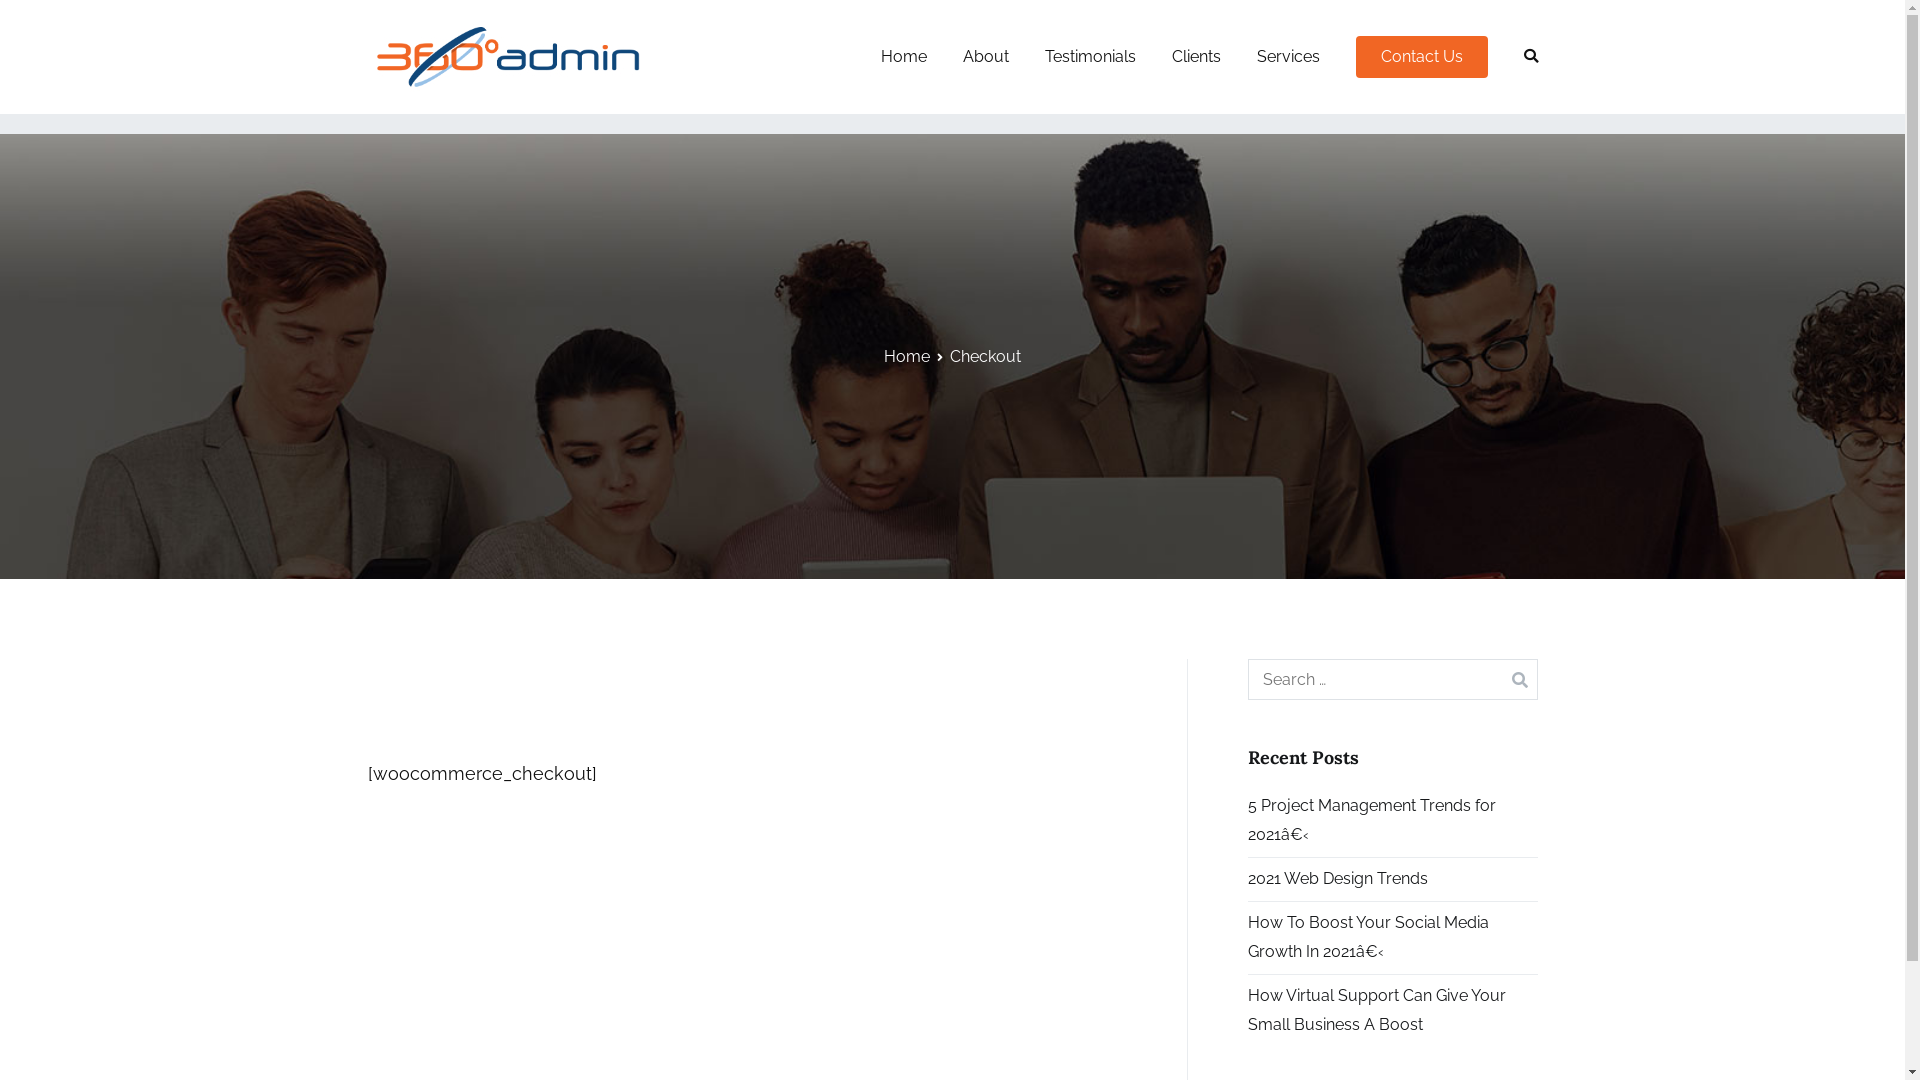 The width and height of the screenshot is (1920, 1080). Describe the element at coordinates (1196, 57) in the screenshot. I see `Clients` at that location.